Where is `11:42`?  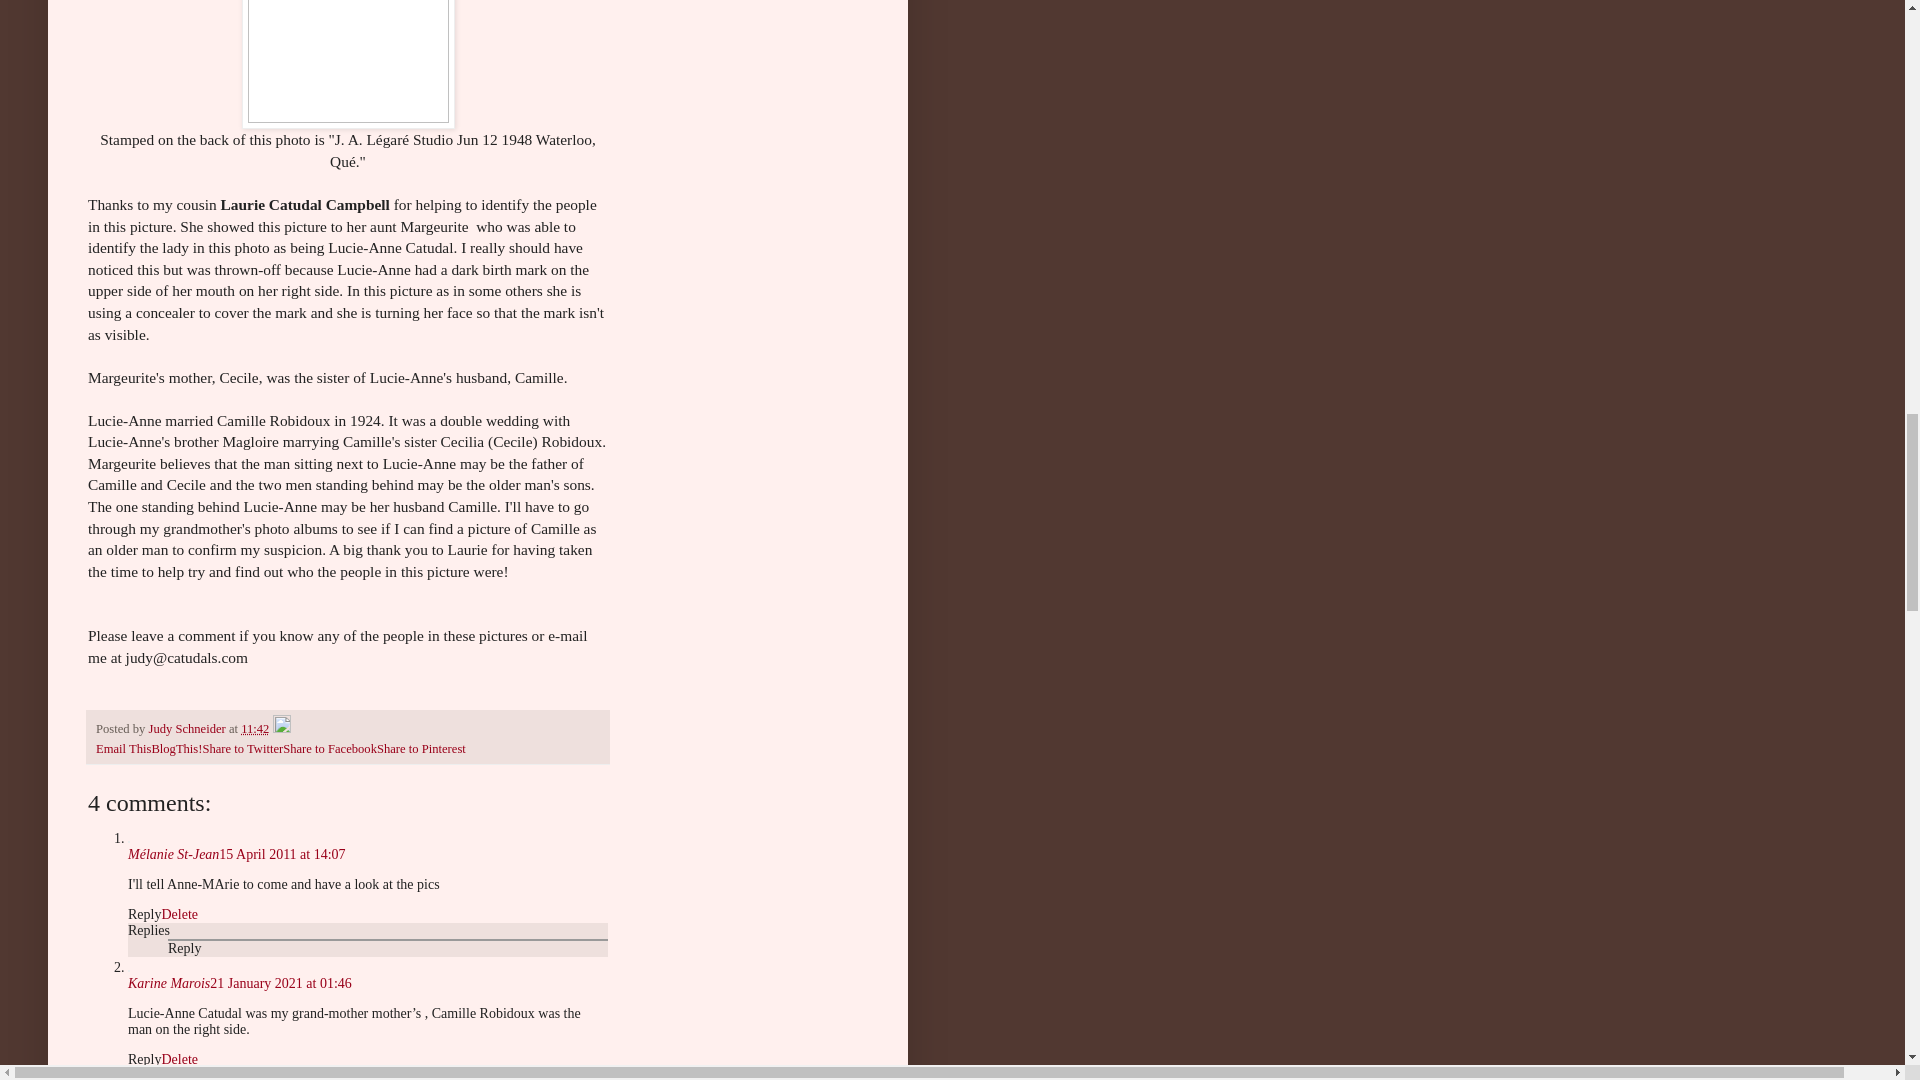
11:42 is located at coordinates (254, 728).